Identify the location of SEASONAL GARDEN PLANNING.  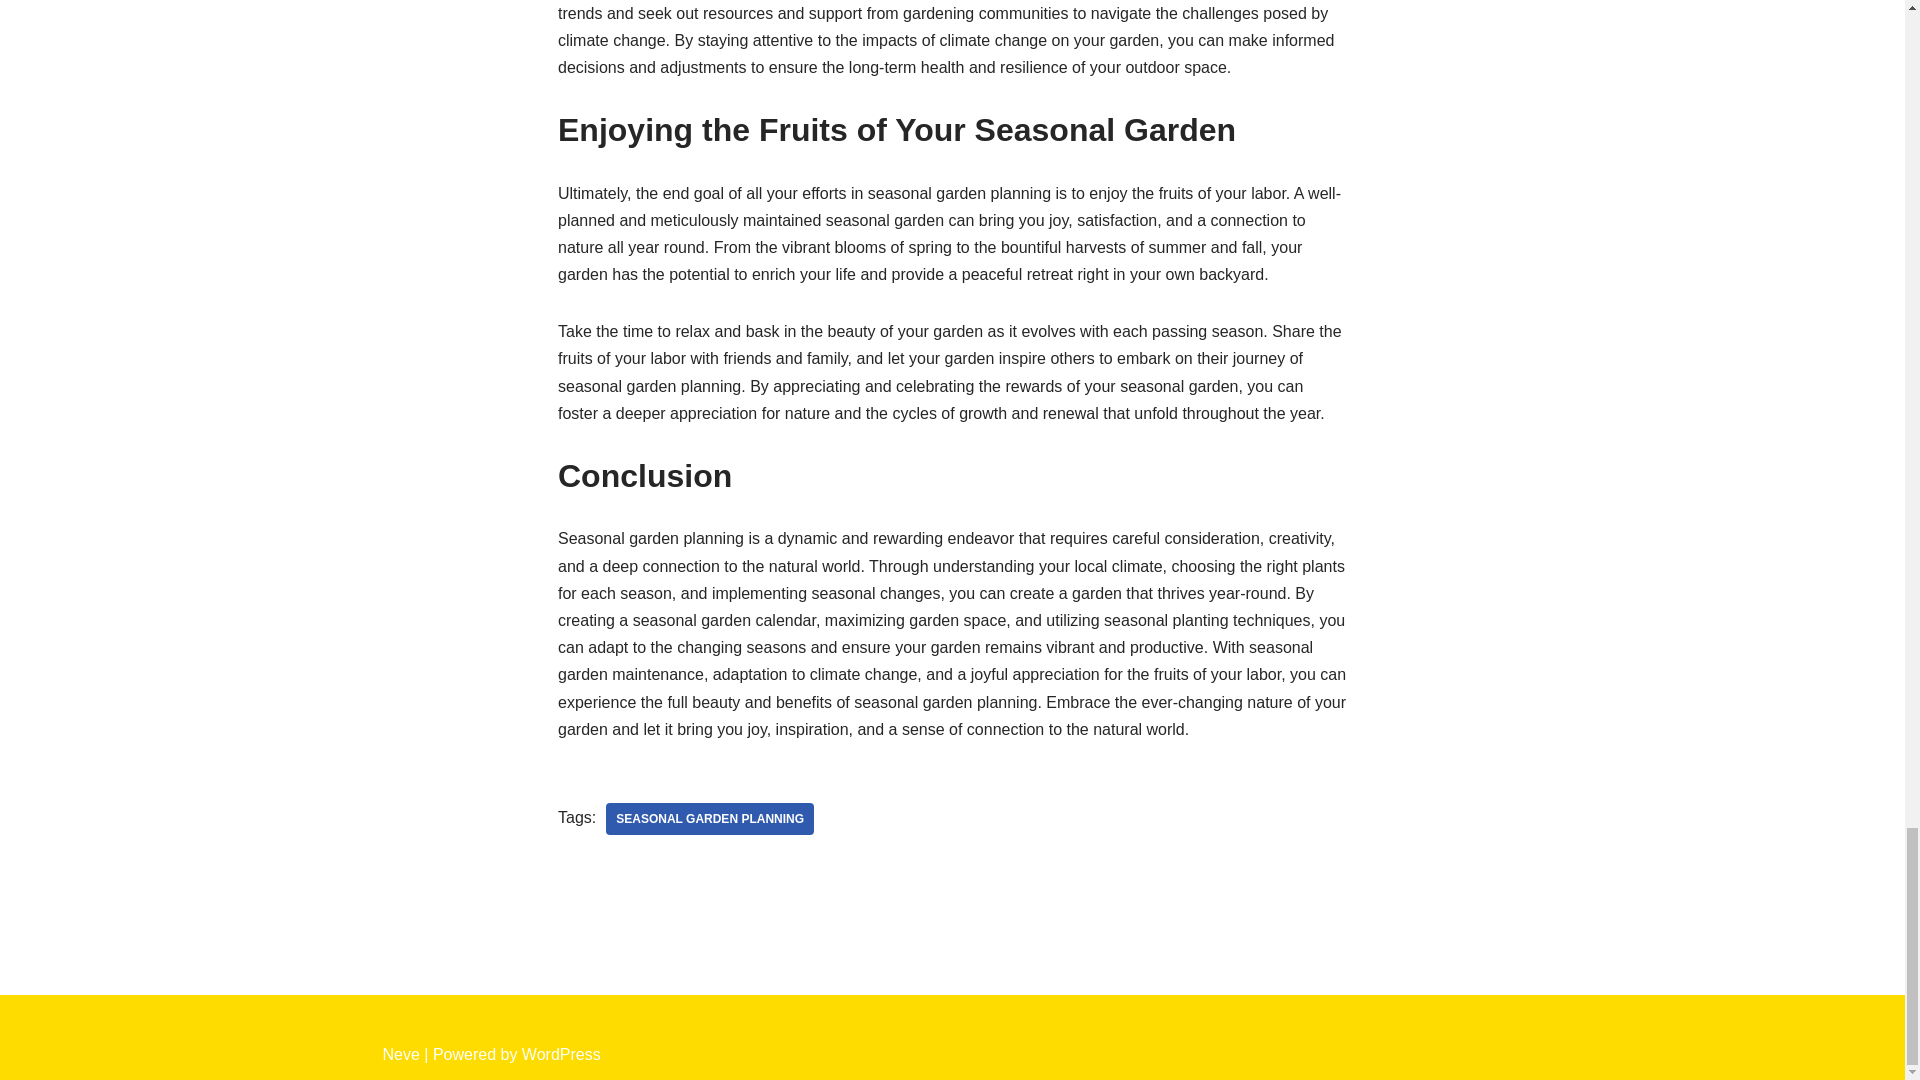
(710, 818).